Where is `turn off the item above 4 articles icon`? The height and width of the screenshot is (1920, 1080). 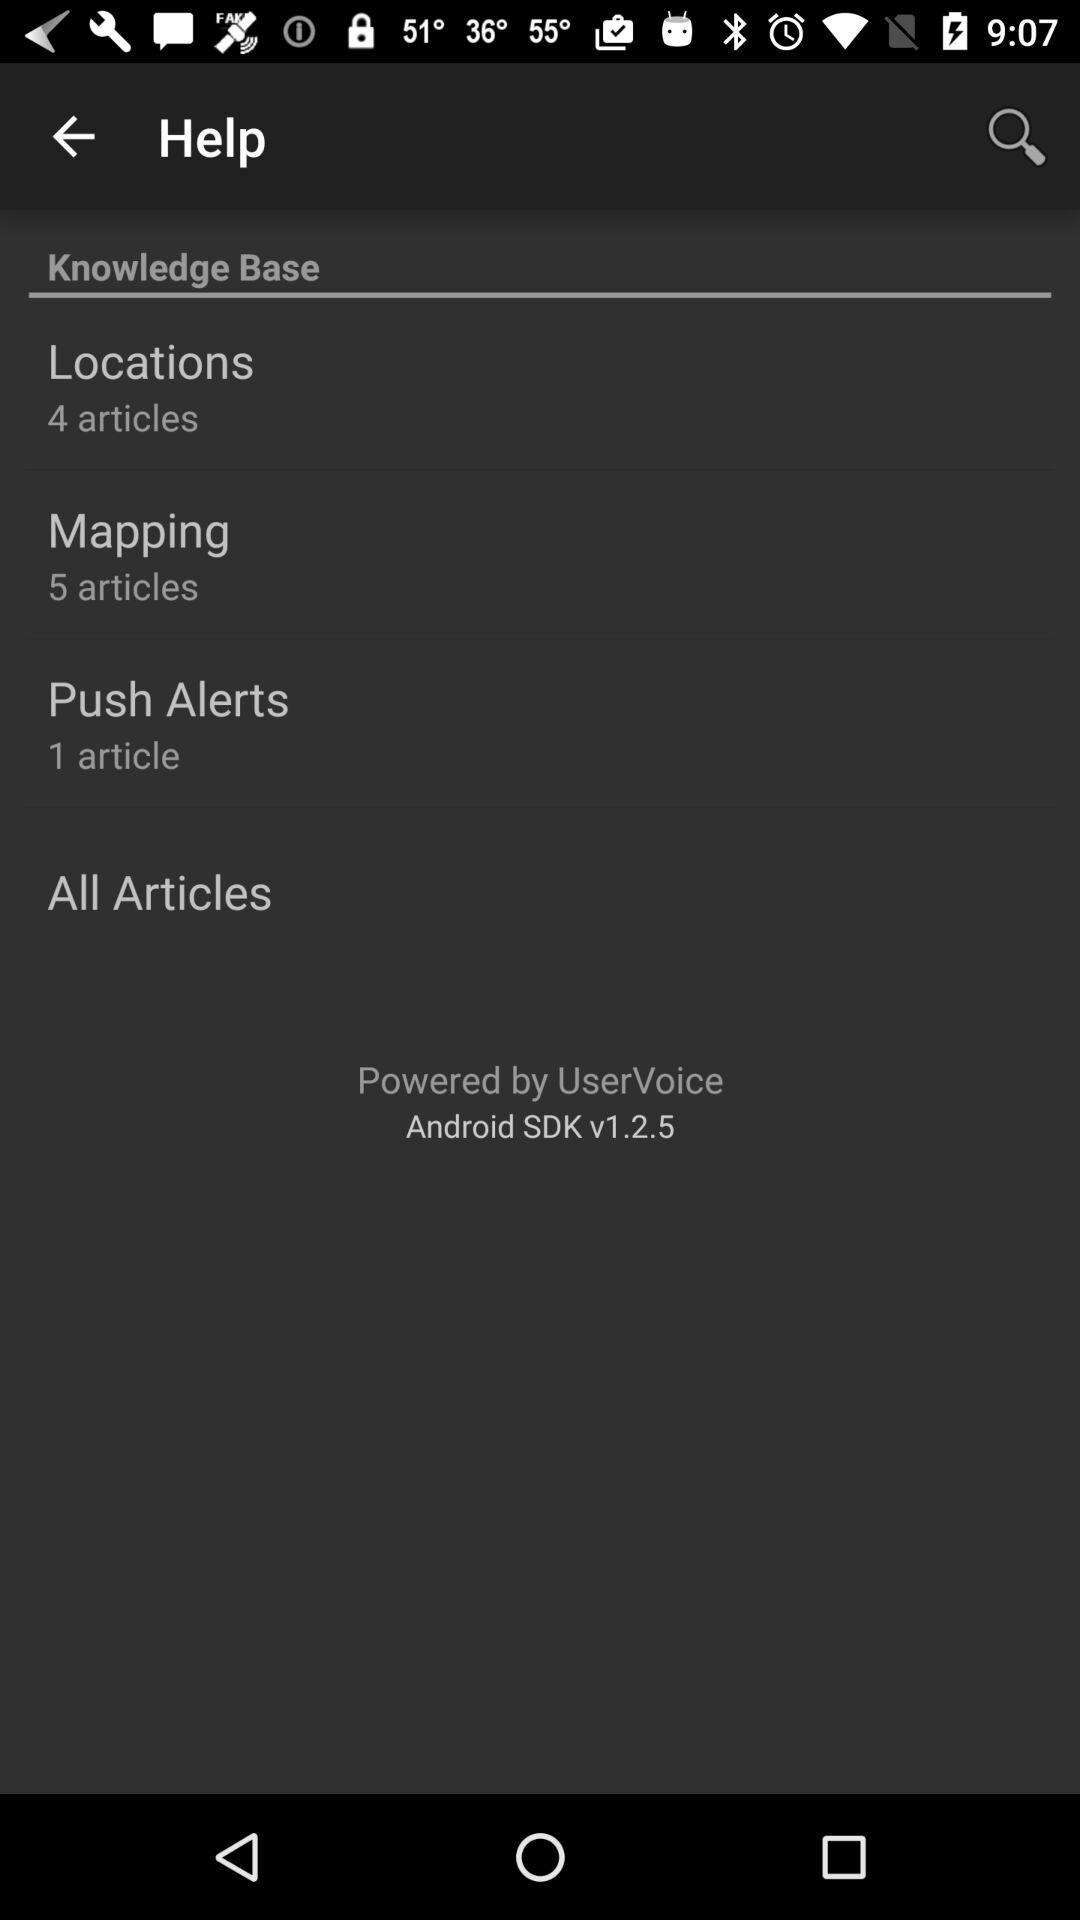 turn off the item above 4 articles icon is located at coordinates (150, 360).